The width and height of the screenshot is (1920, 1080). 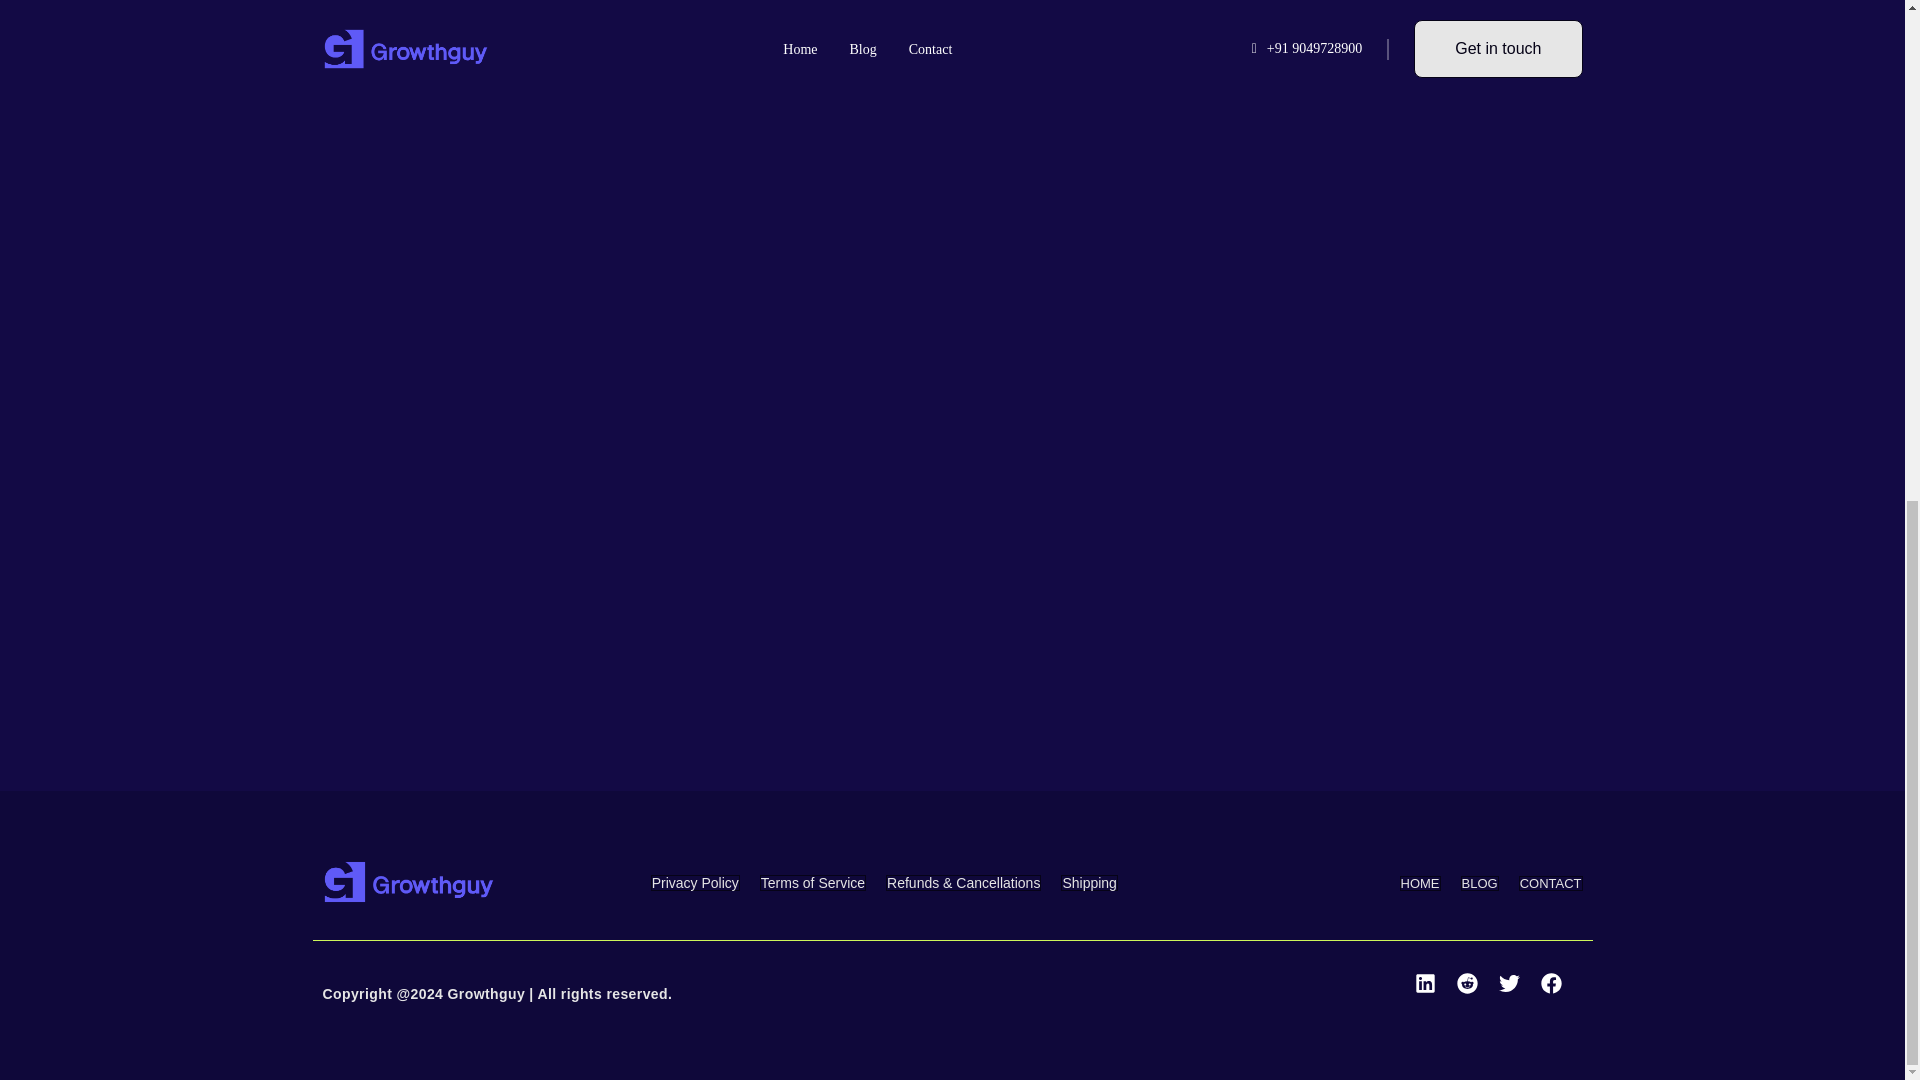 What do you see at coordinates (1420, 883) in the screenshot?
I see `HOME` at bounding box center [1420, 883].